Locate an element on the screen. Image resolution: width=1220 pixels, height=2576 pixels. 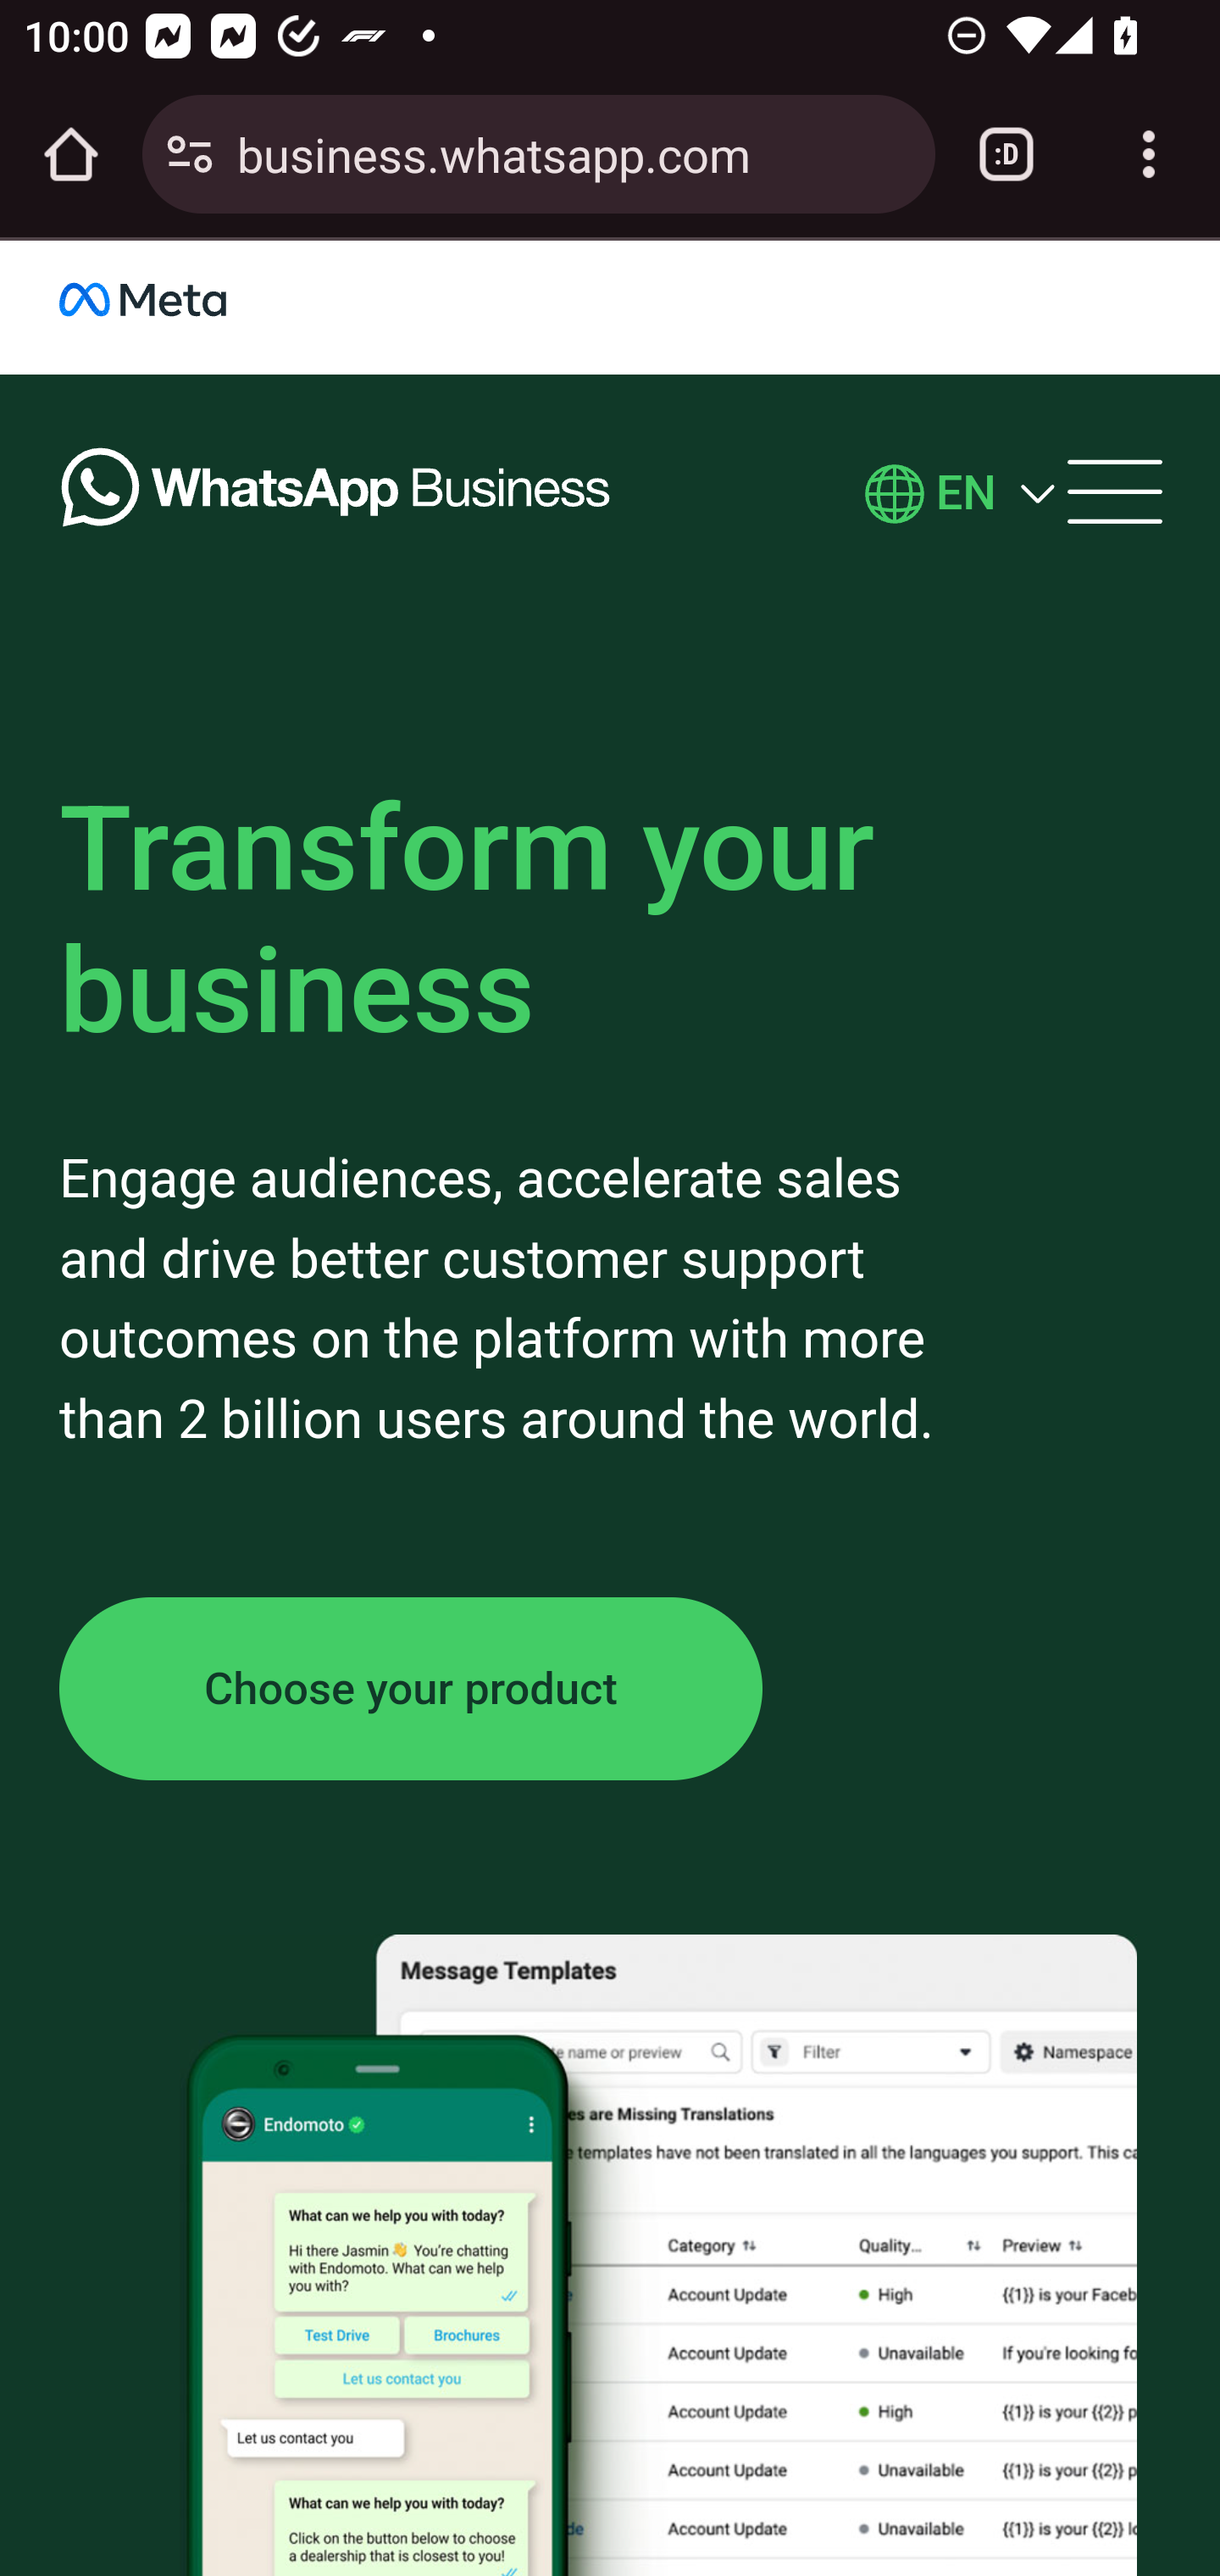
business is located at coordinates (178, 305).